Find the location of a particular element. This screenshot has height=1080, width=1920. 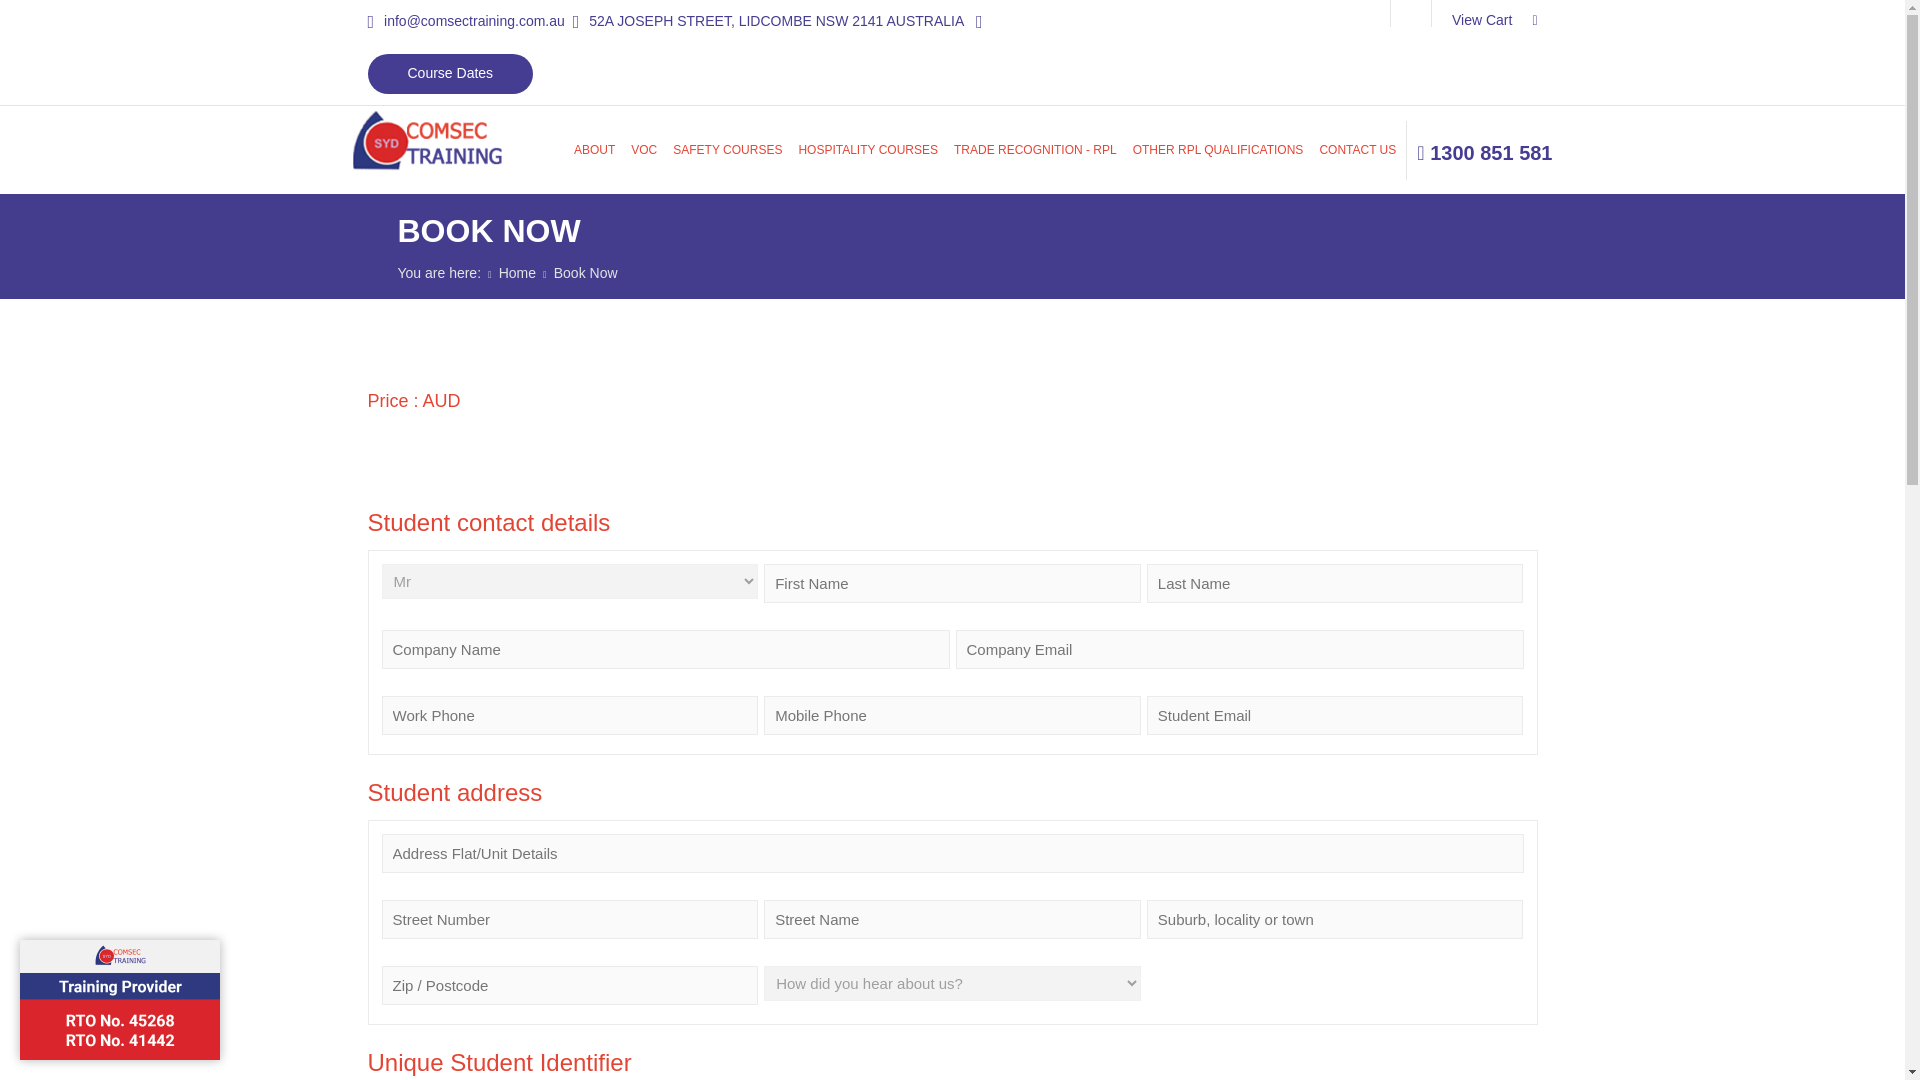

HOSPITALITY COURSES is located at coordinates (867, 150).